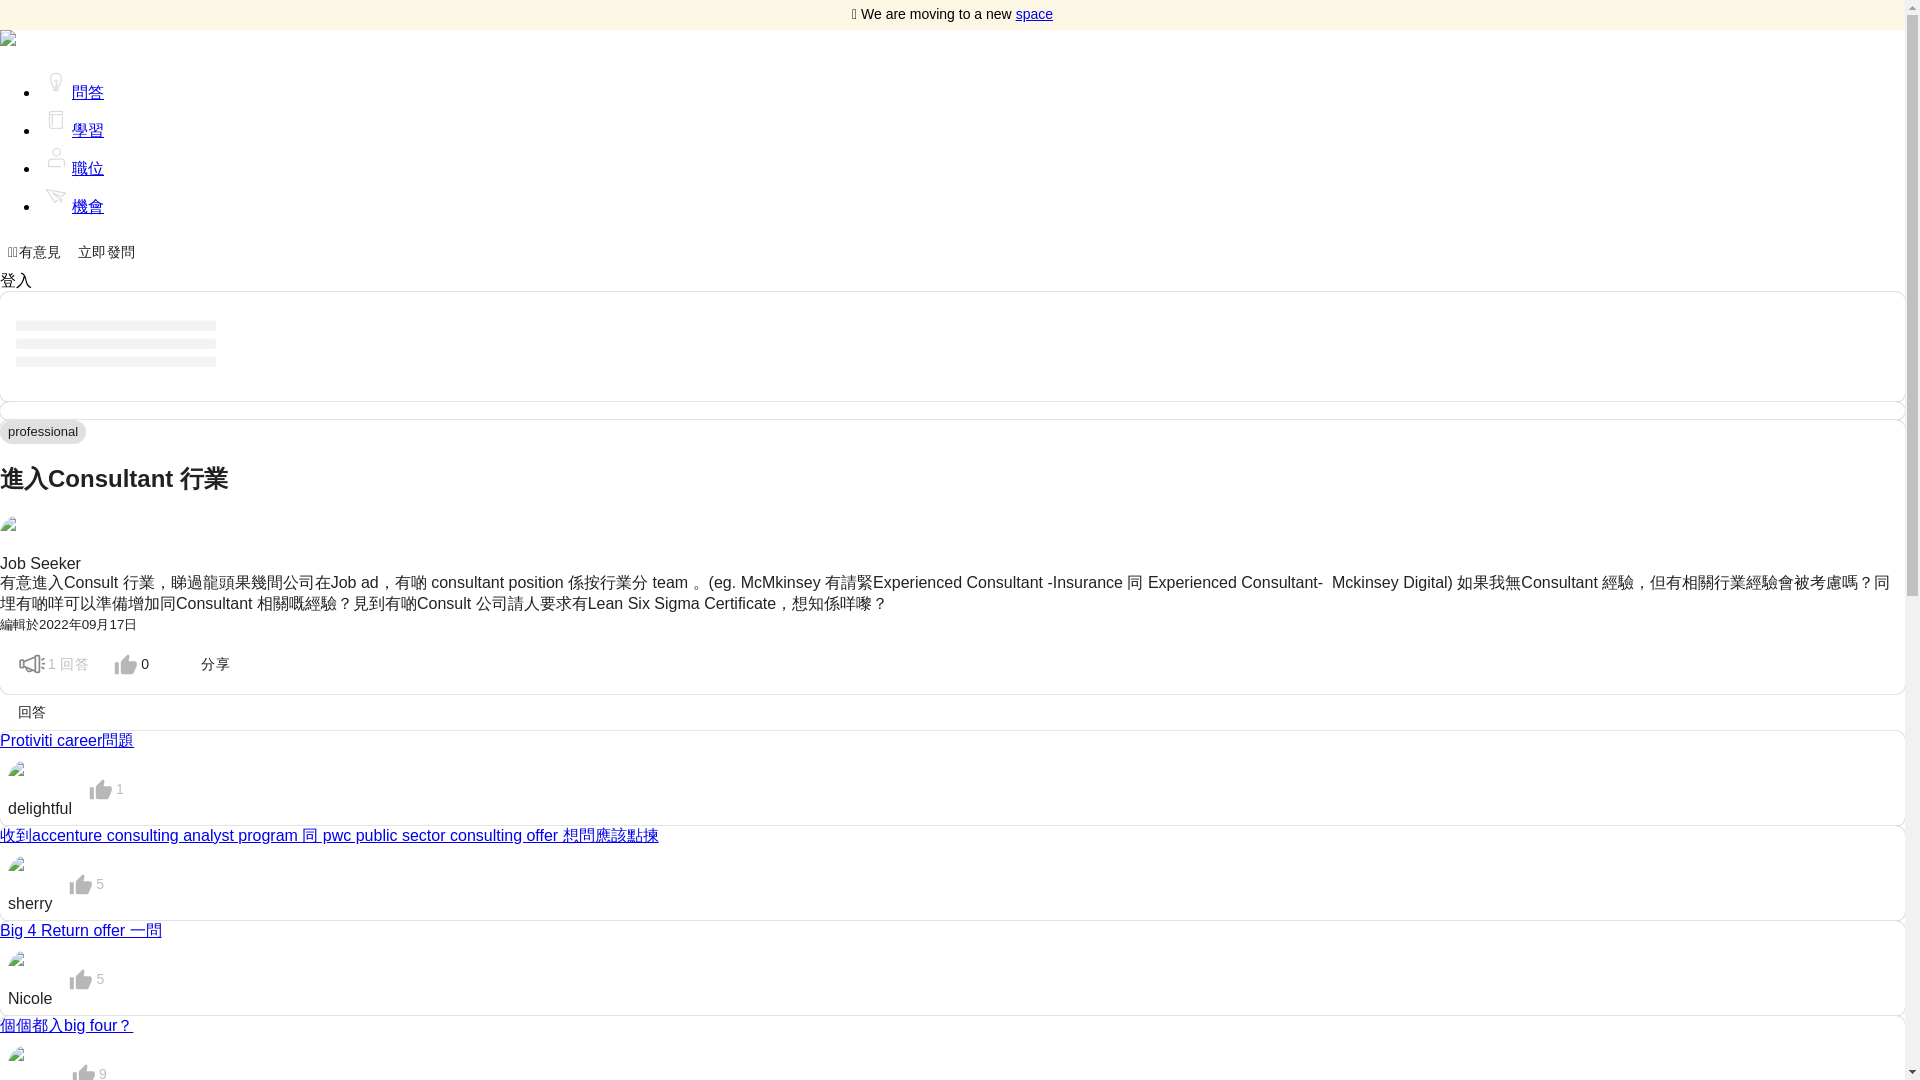 The image size is (1920, 1080). What do you see at coordinates (104, 788) in the screenshot?
I see `1` at bounding box center [104, 788].